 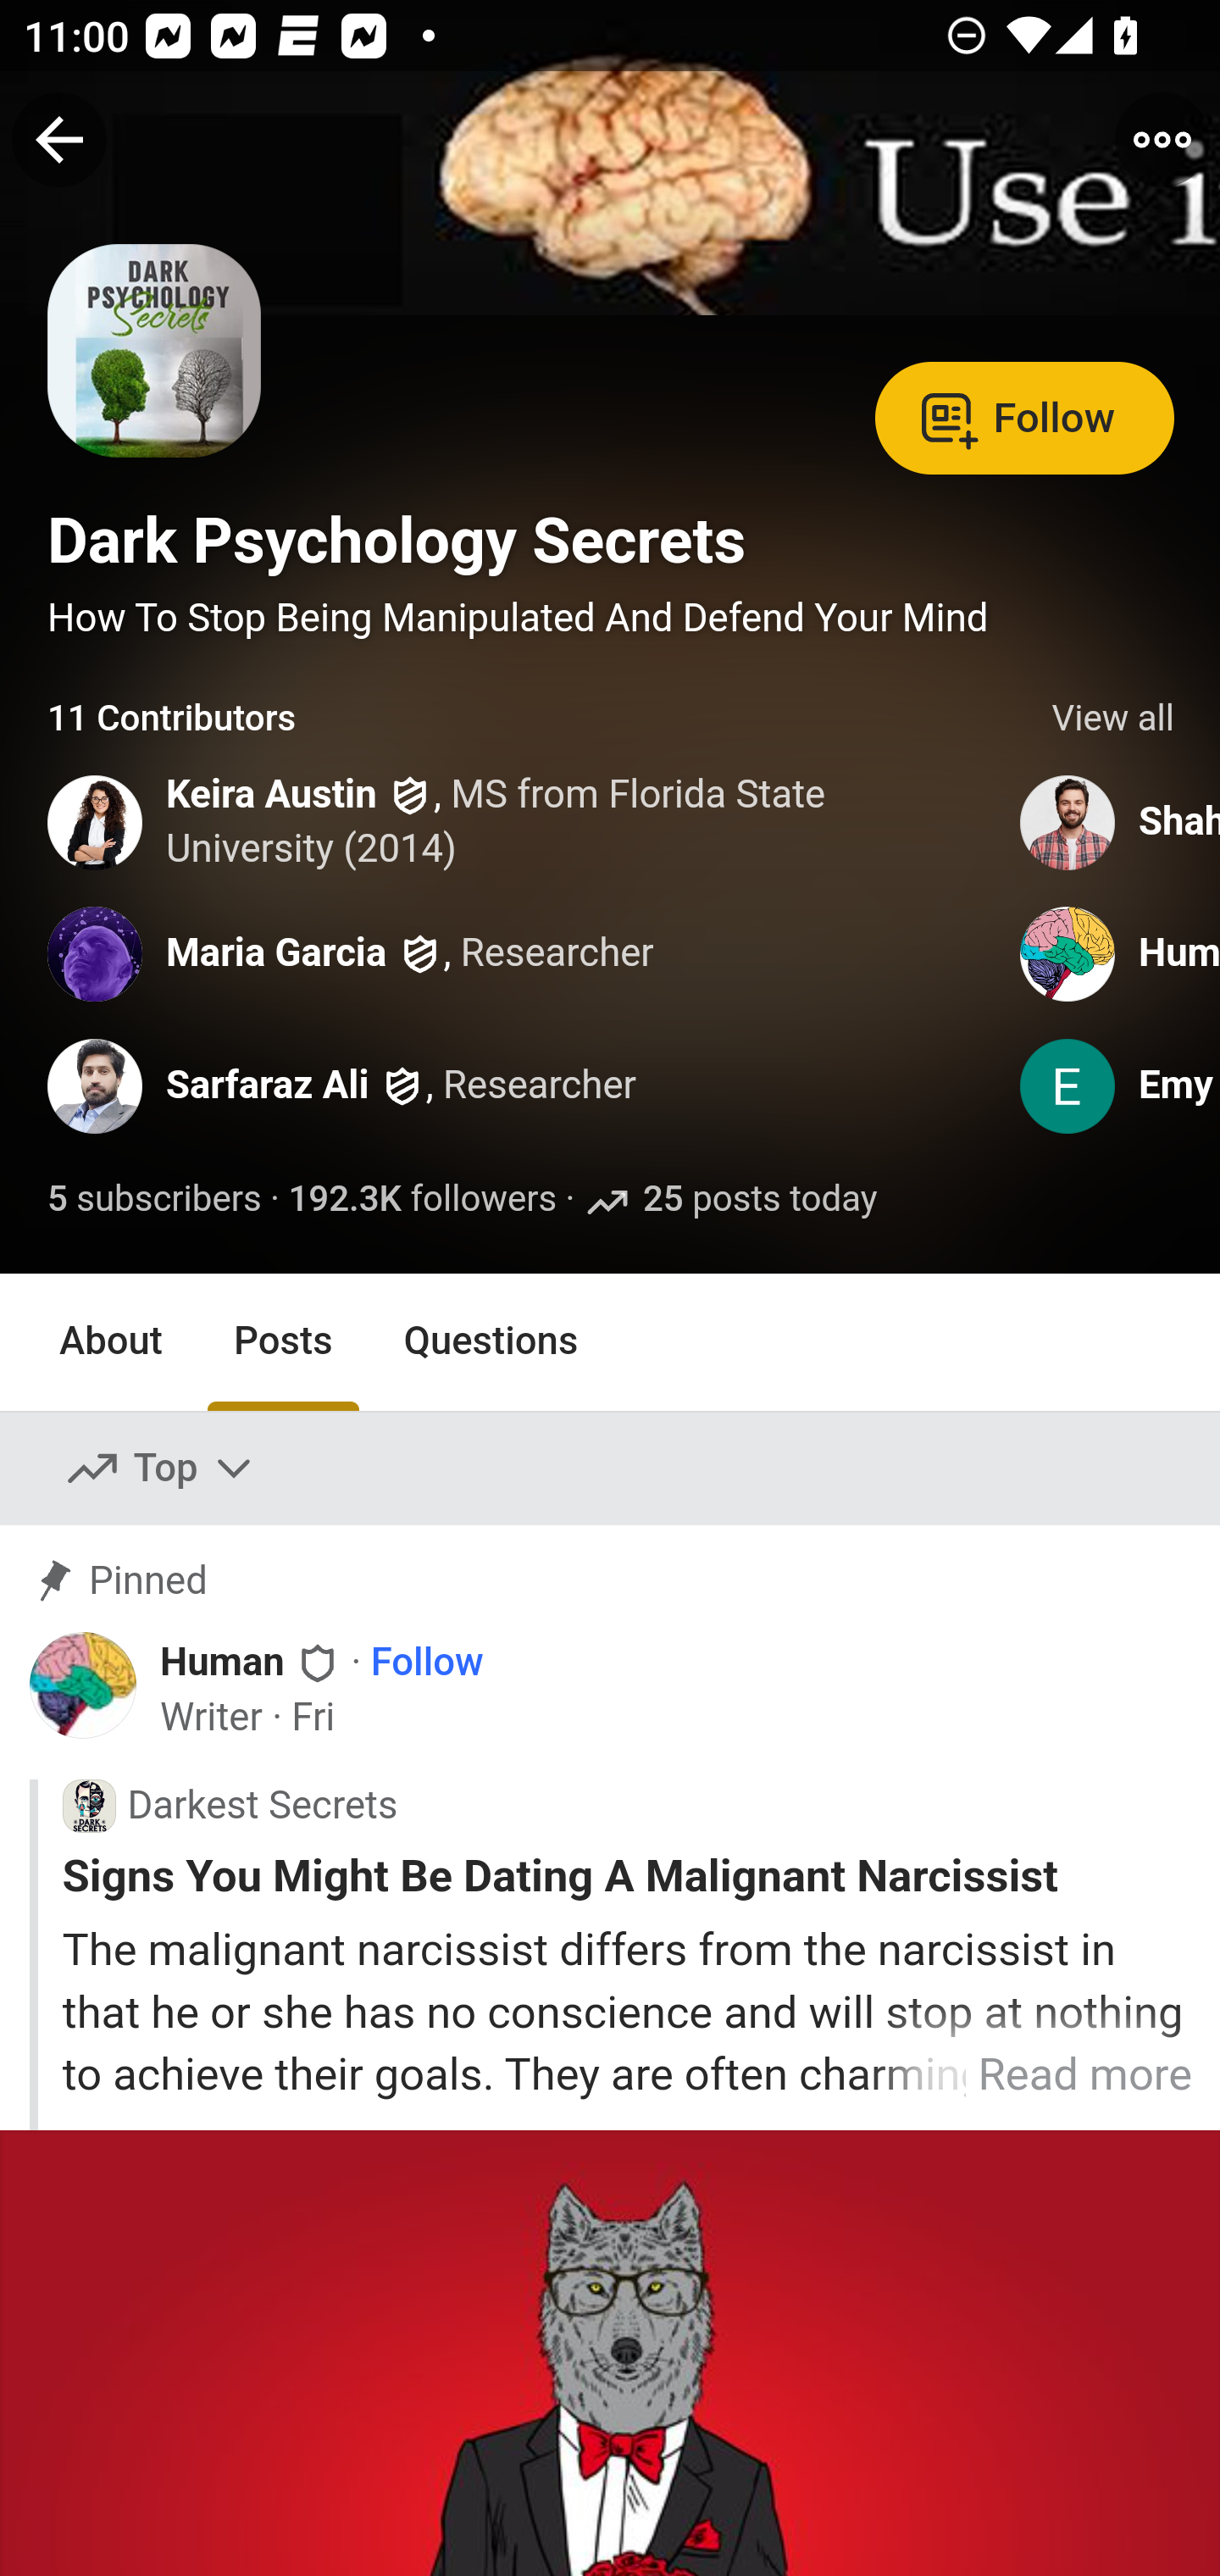 I want to click on About, so click(x=112, y=1341).